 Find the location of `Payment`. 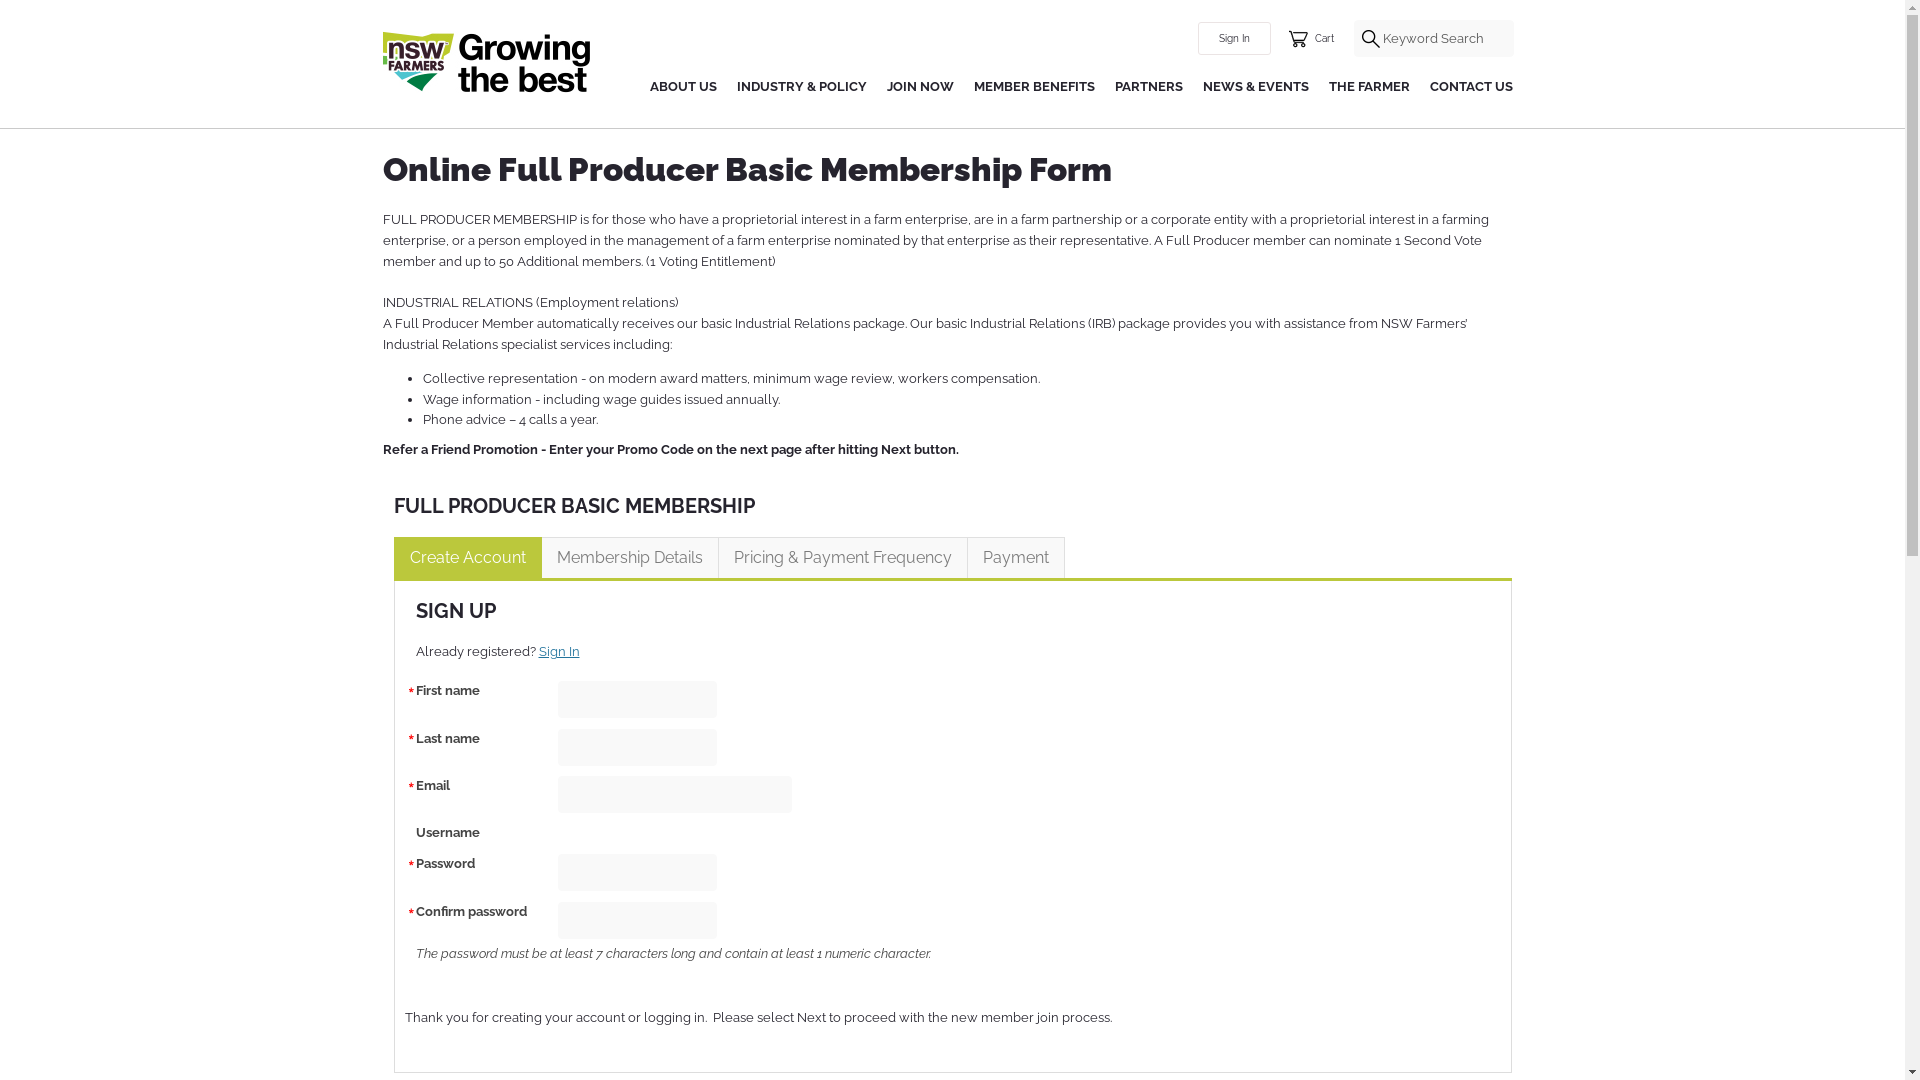

Payment is located at coordinates (1015, 558).